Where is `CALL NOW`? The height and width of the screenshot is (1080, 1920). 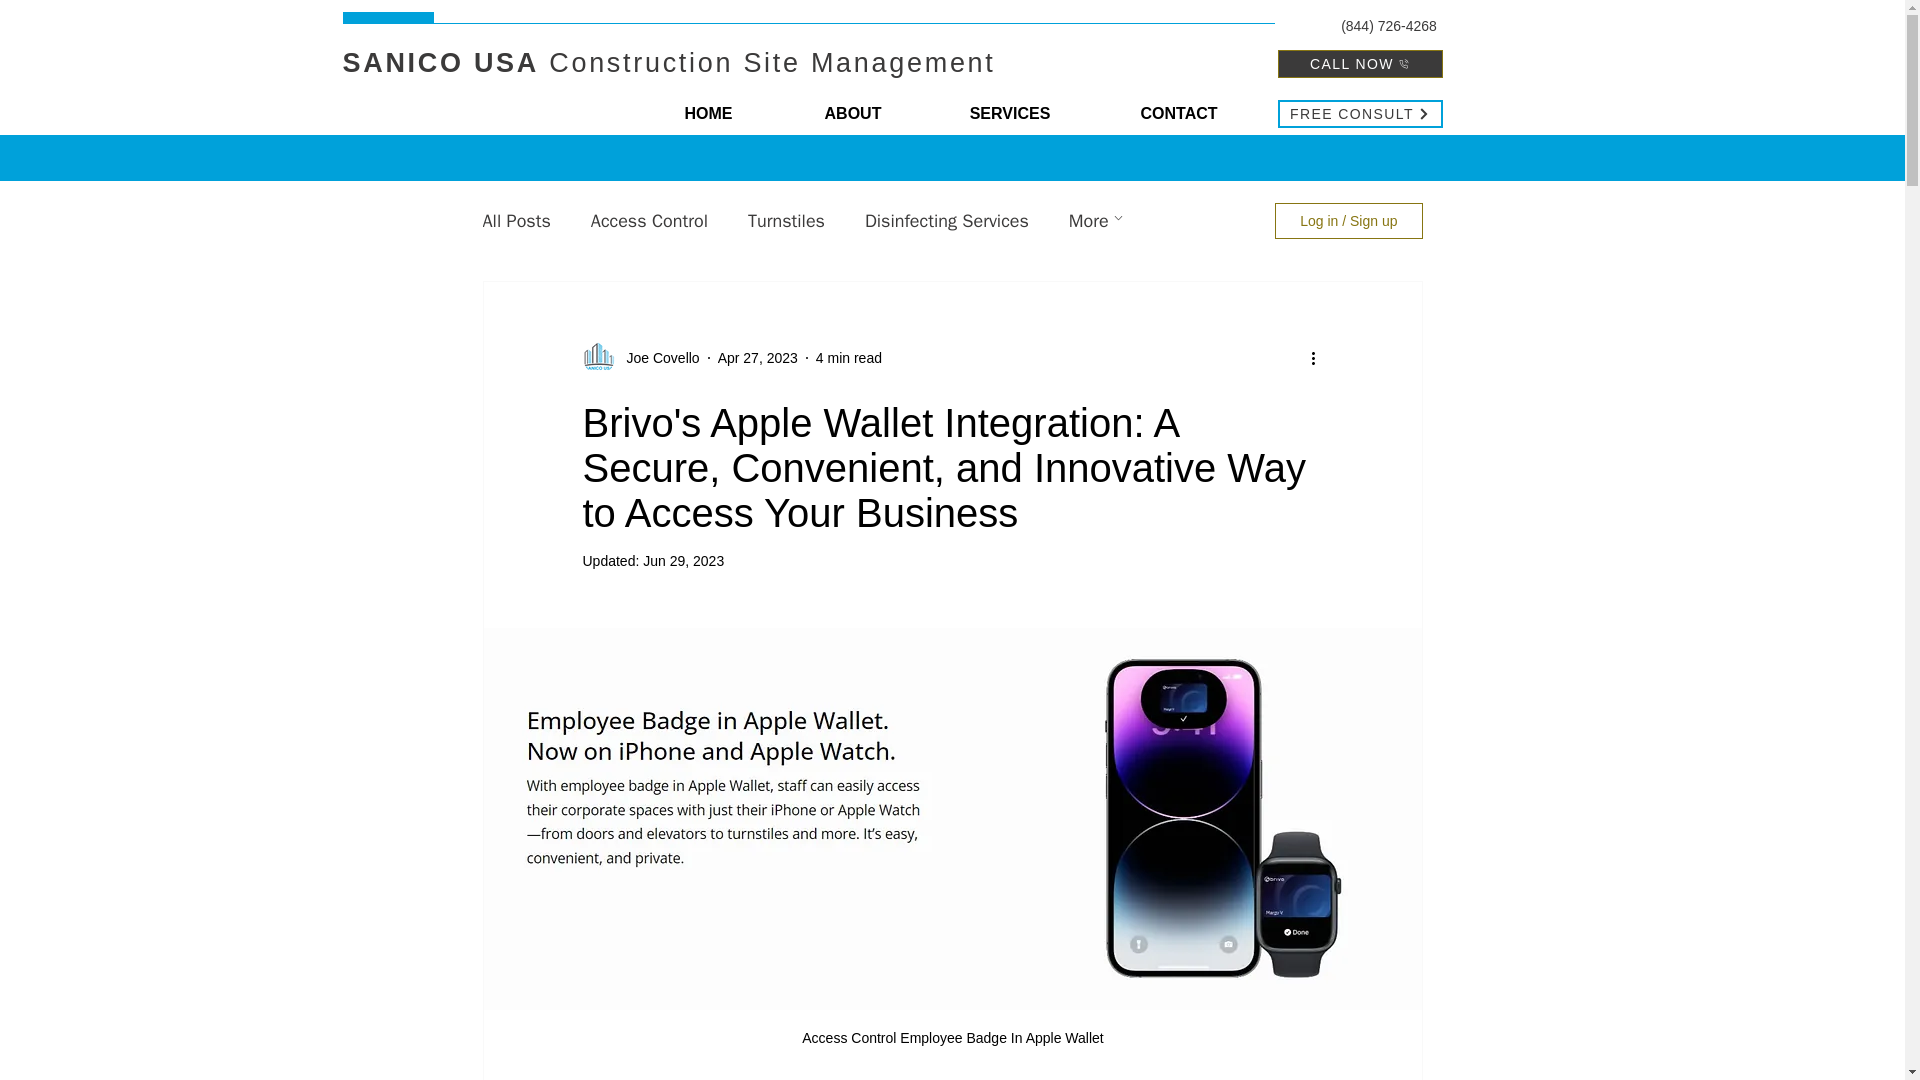 CALL NOW is located at coordinates (1360, 63).